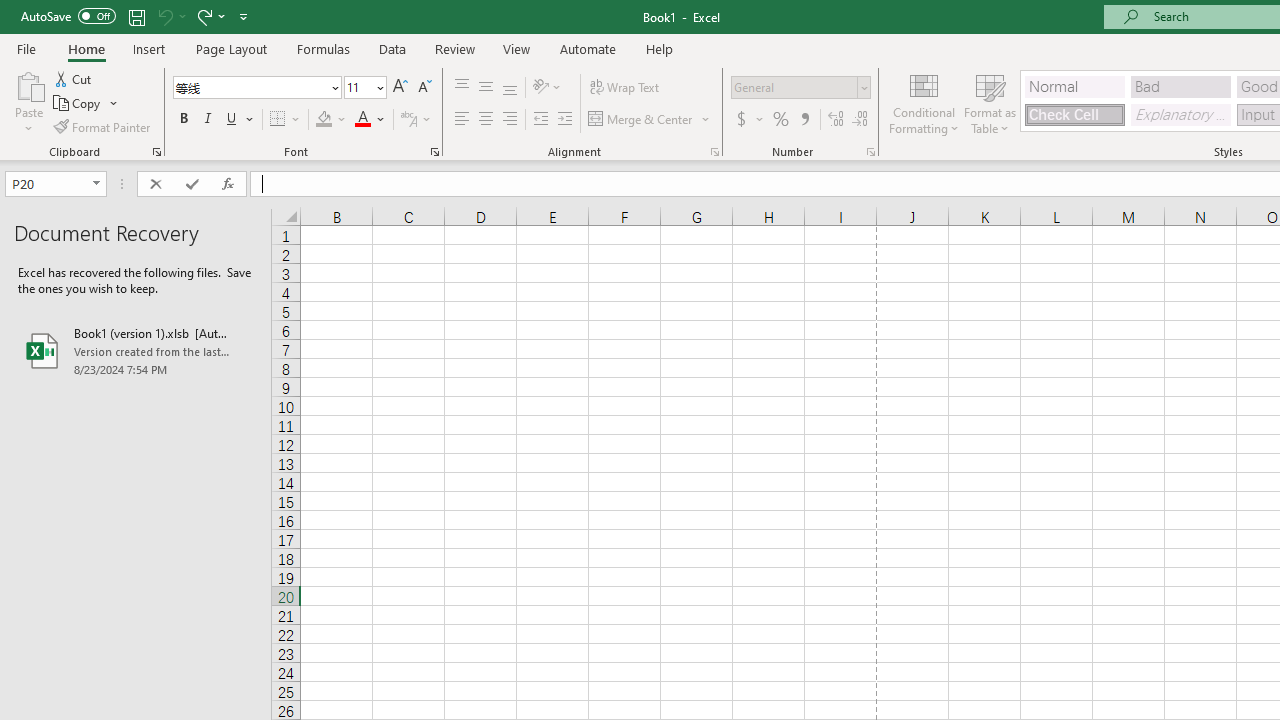 The height and width of the screenshot is (720, 1280). What do you see at coordinates (365, 88) in the screenshot?
I see `Font Size` at bounding box center [365, 88].